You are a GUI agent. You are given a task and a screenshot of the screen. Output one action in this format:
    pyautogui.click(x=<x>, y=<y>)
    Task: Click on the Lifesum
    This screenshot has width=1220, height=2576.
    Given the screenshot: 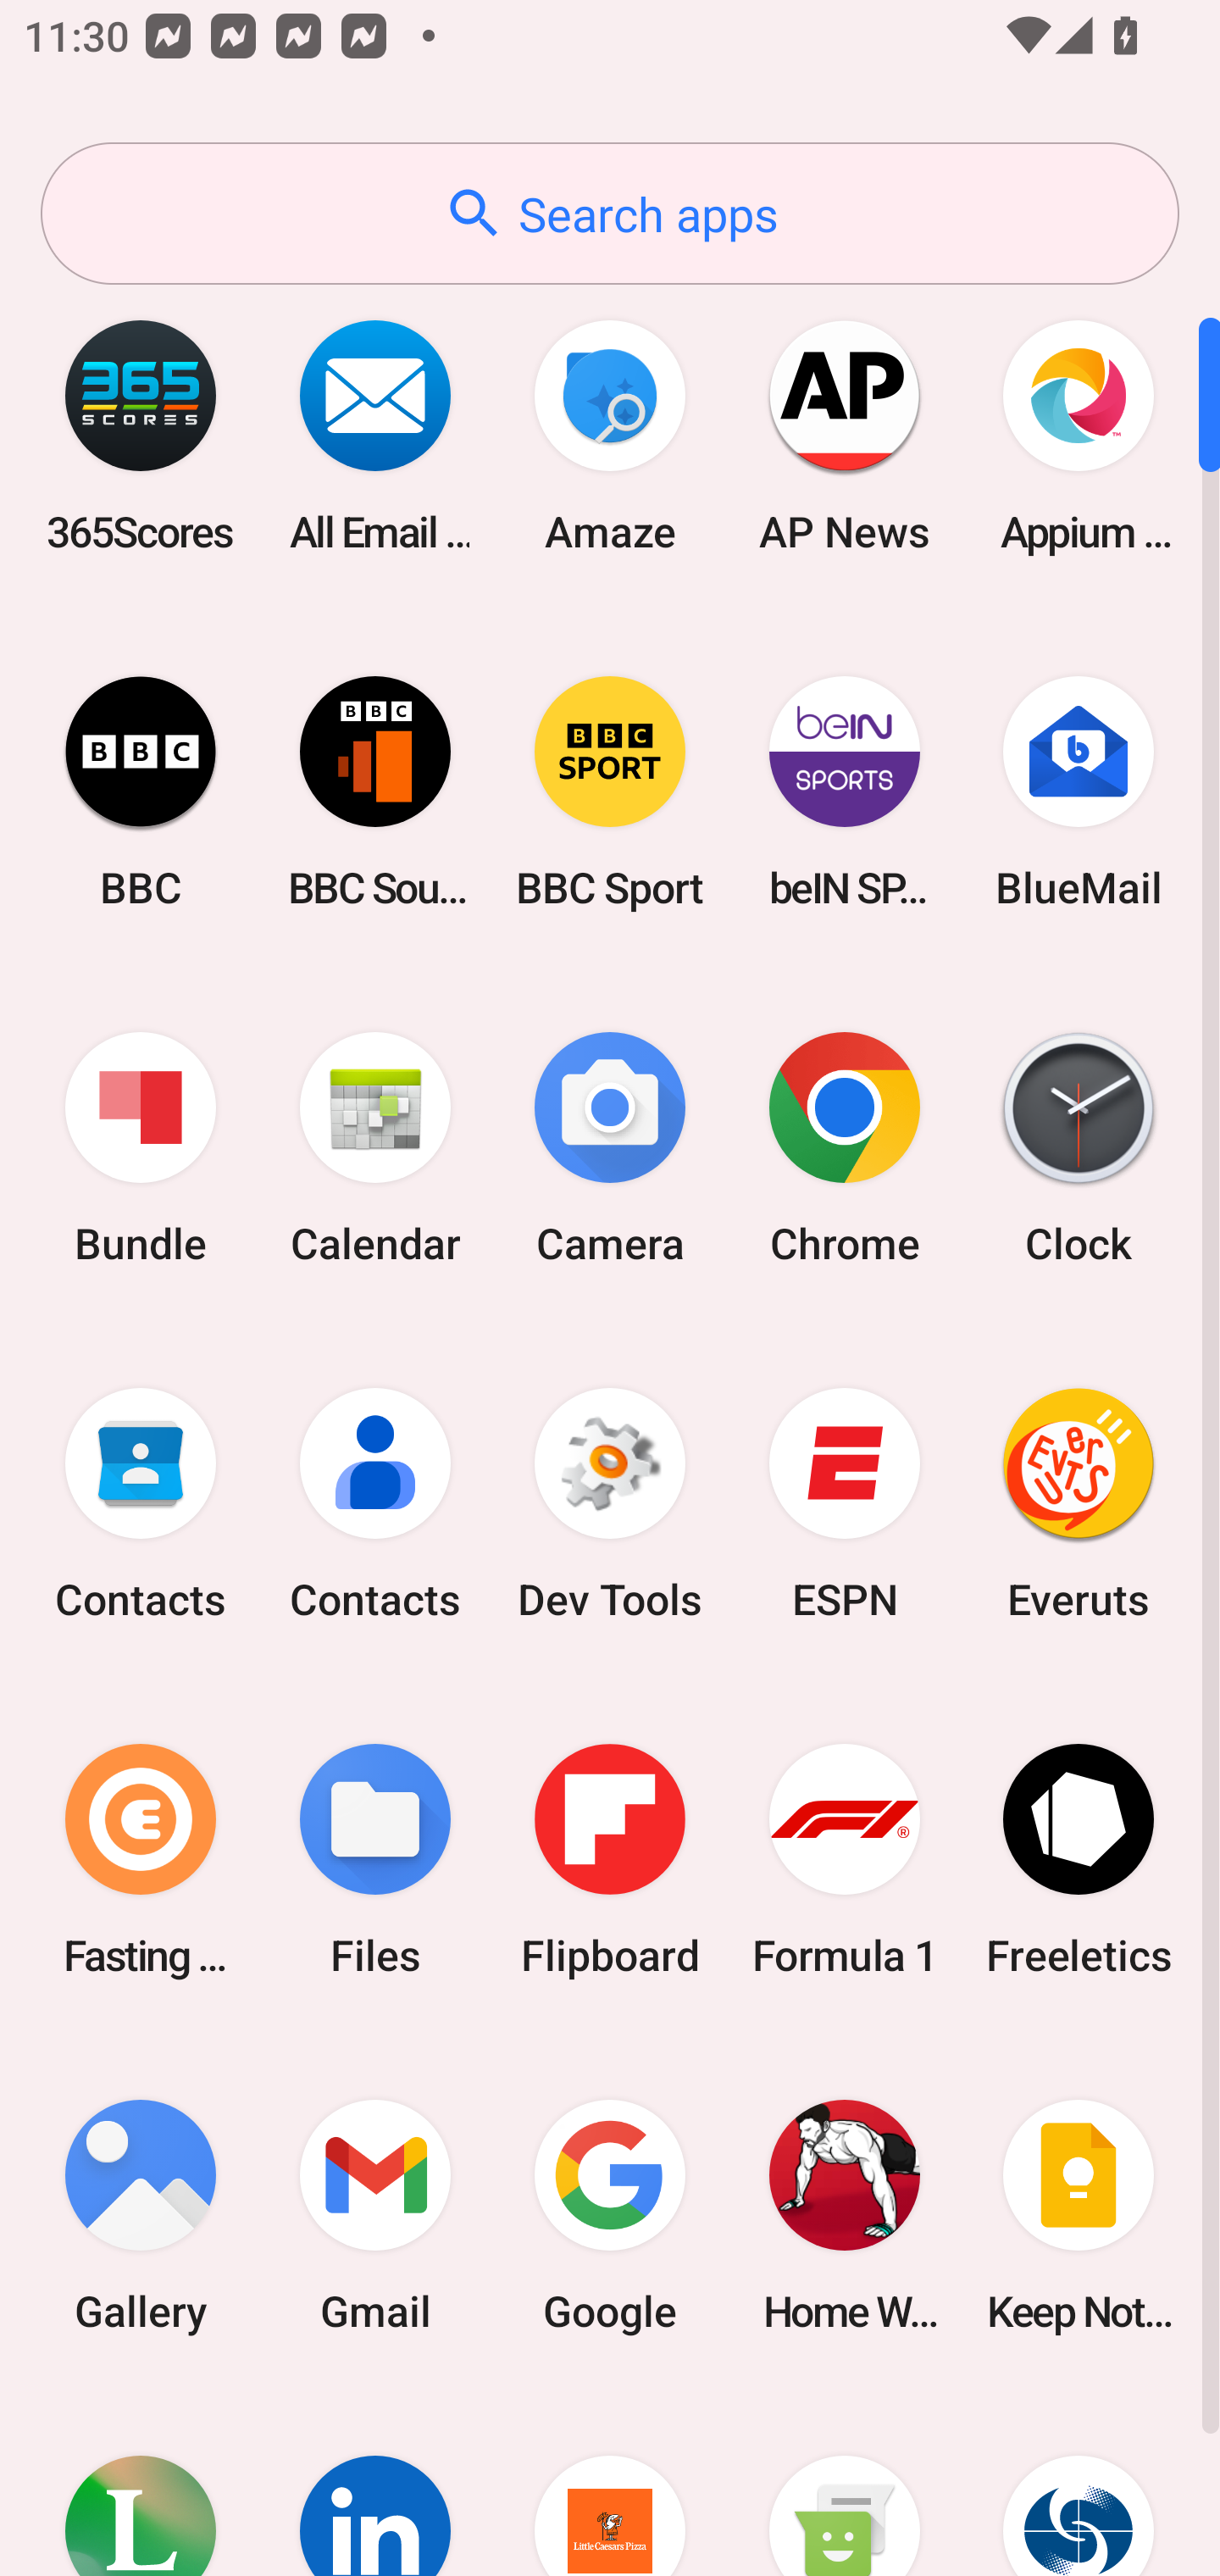 What is the action you would take?
    pyautogui.click(x=141, y=2484)
    